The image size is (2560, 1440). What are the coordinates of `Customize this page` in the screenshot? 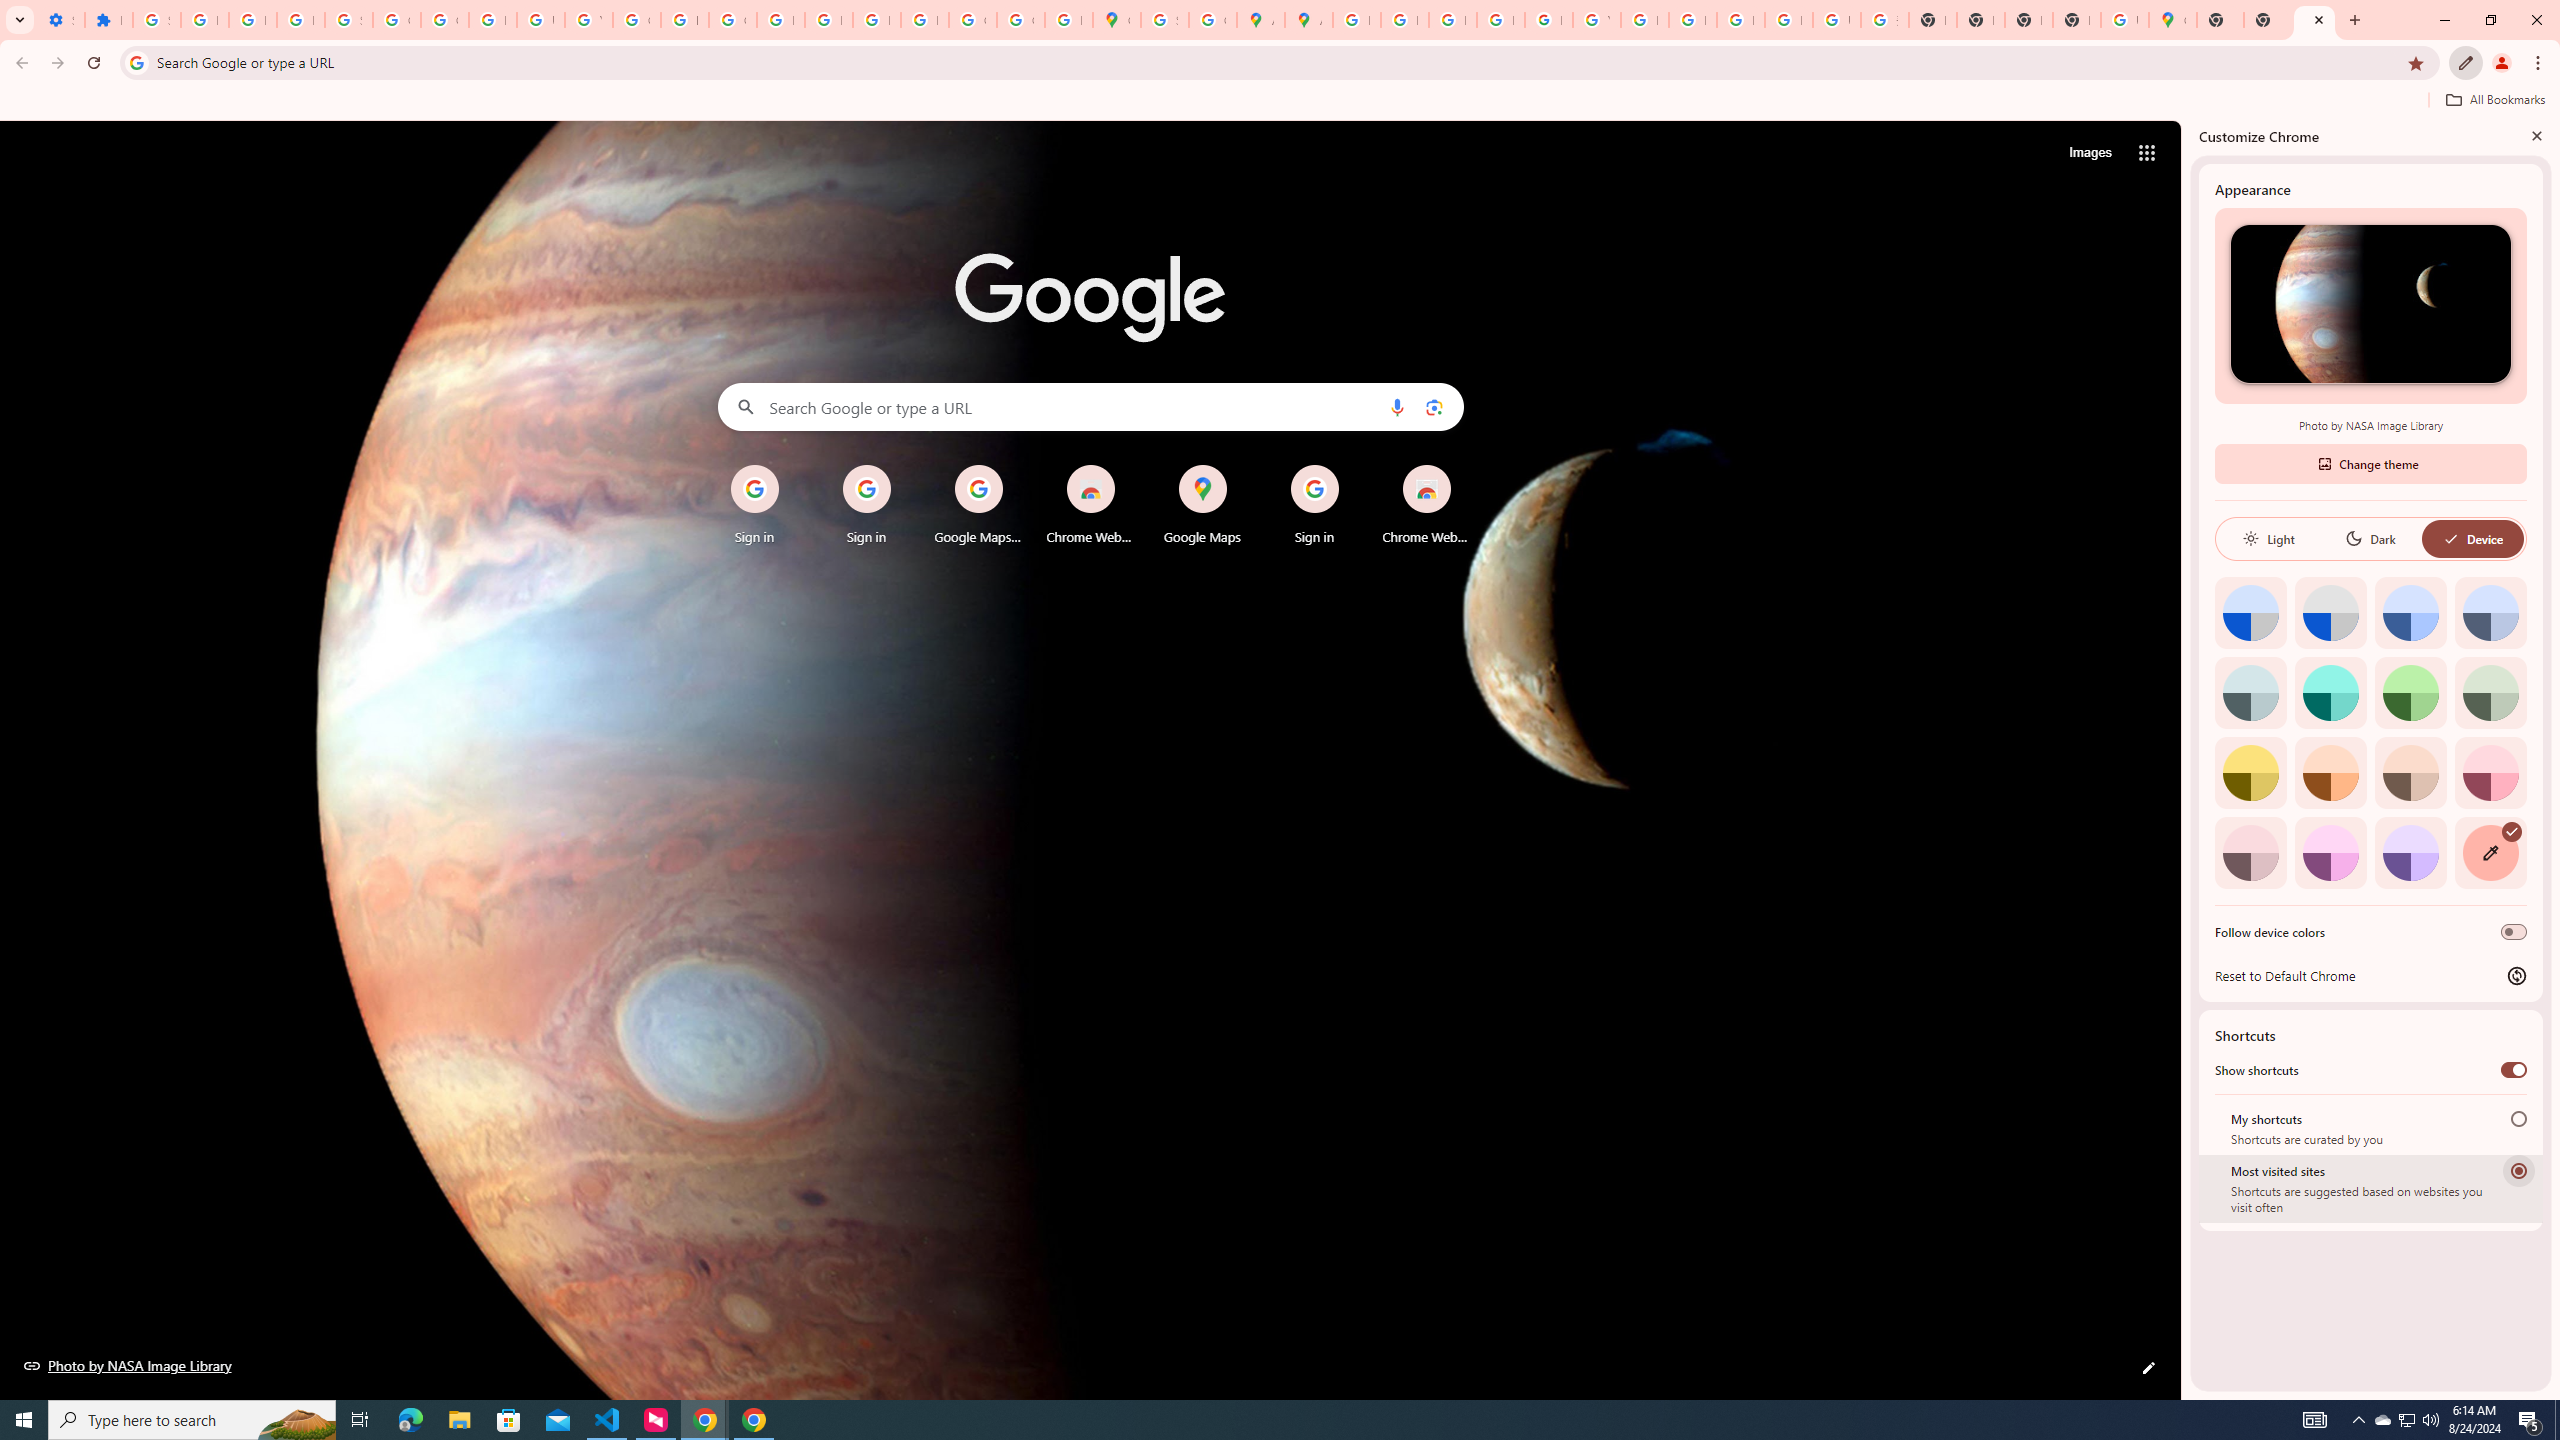 It's located at (2148, 1368).